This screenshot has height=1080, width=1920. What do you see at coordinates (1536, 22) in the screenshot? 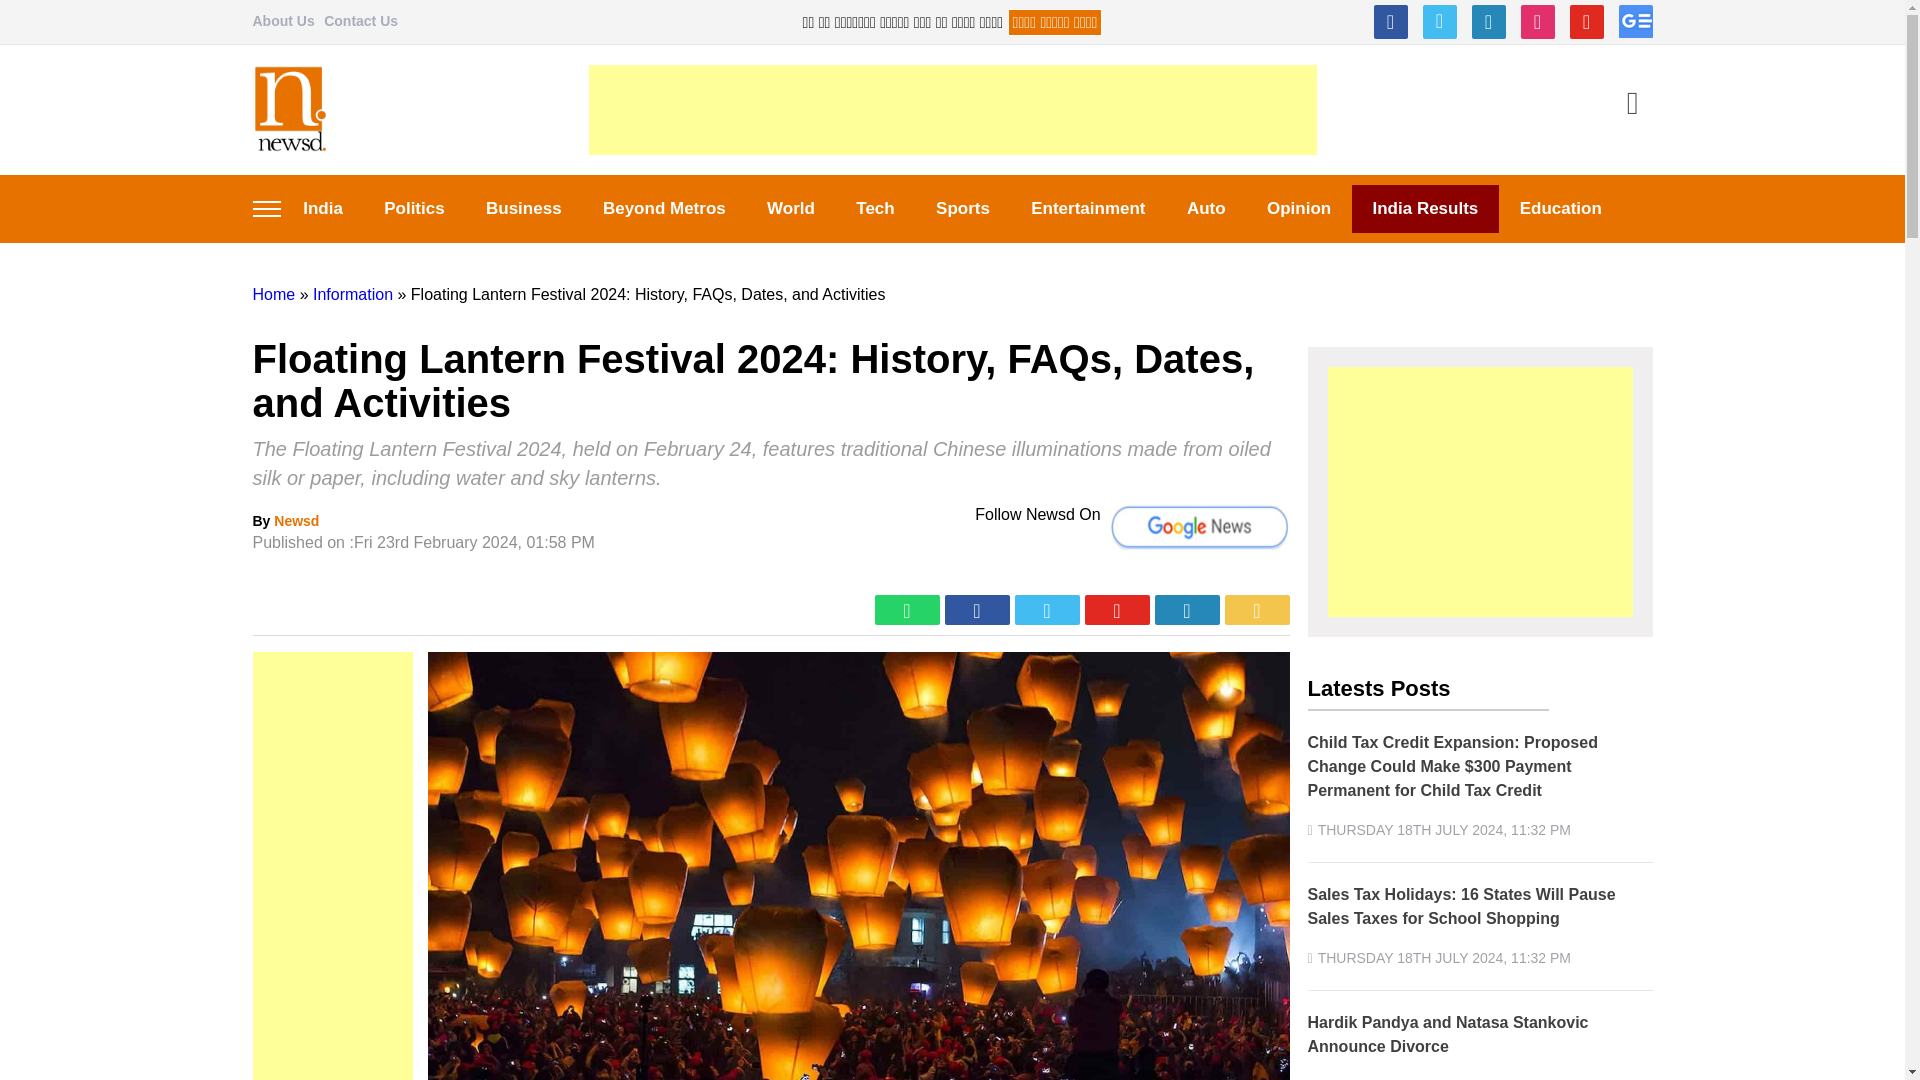
I see `Instagram` at bounding box center [1536, 22].